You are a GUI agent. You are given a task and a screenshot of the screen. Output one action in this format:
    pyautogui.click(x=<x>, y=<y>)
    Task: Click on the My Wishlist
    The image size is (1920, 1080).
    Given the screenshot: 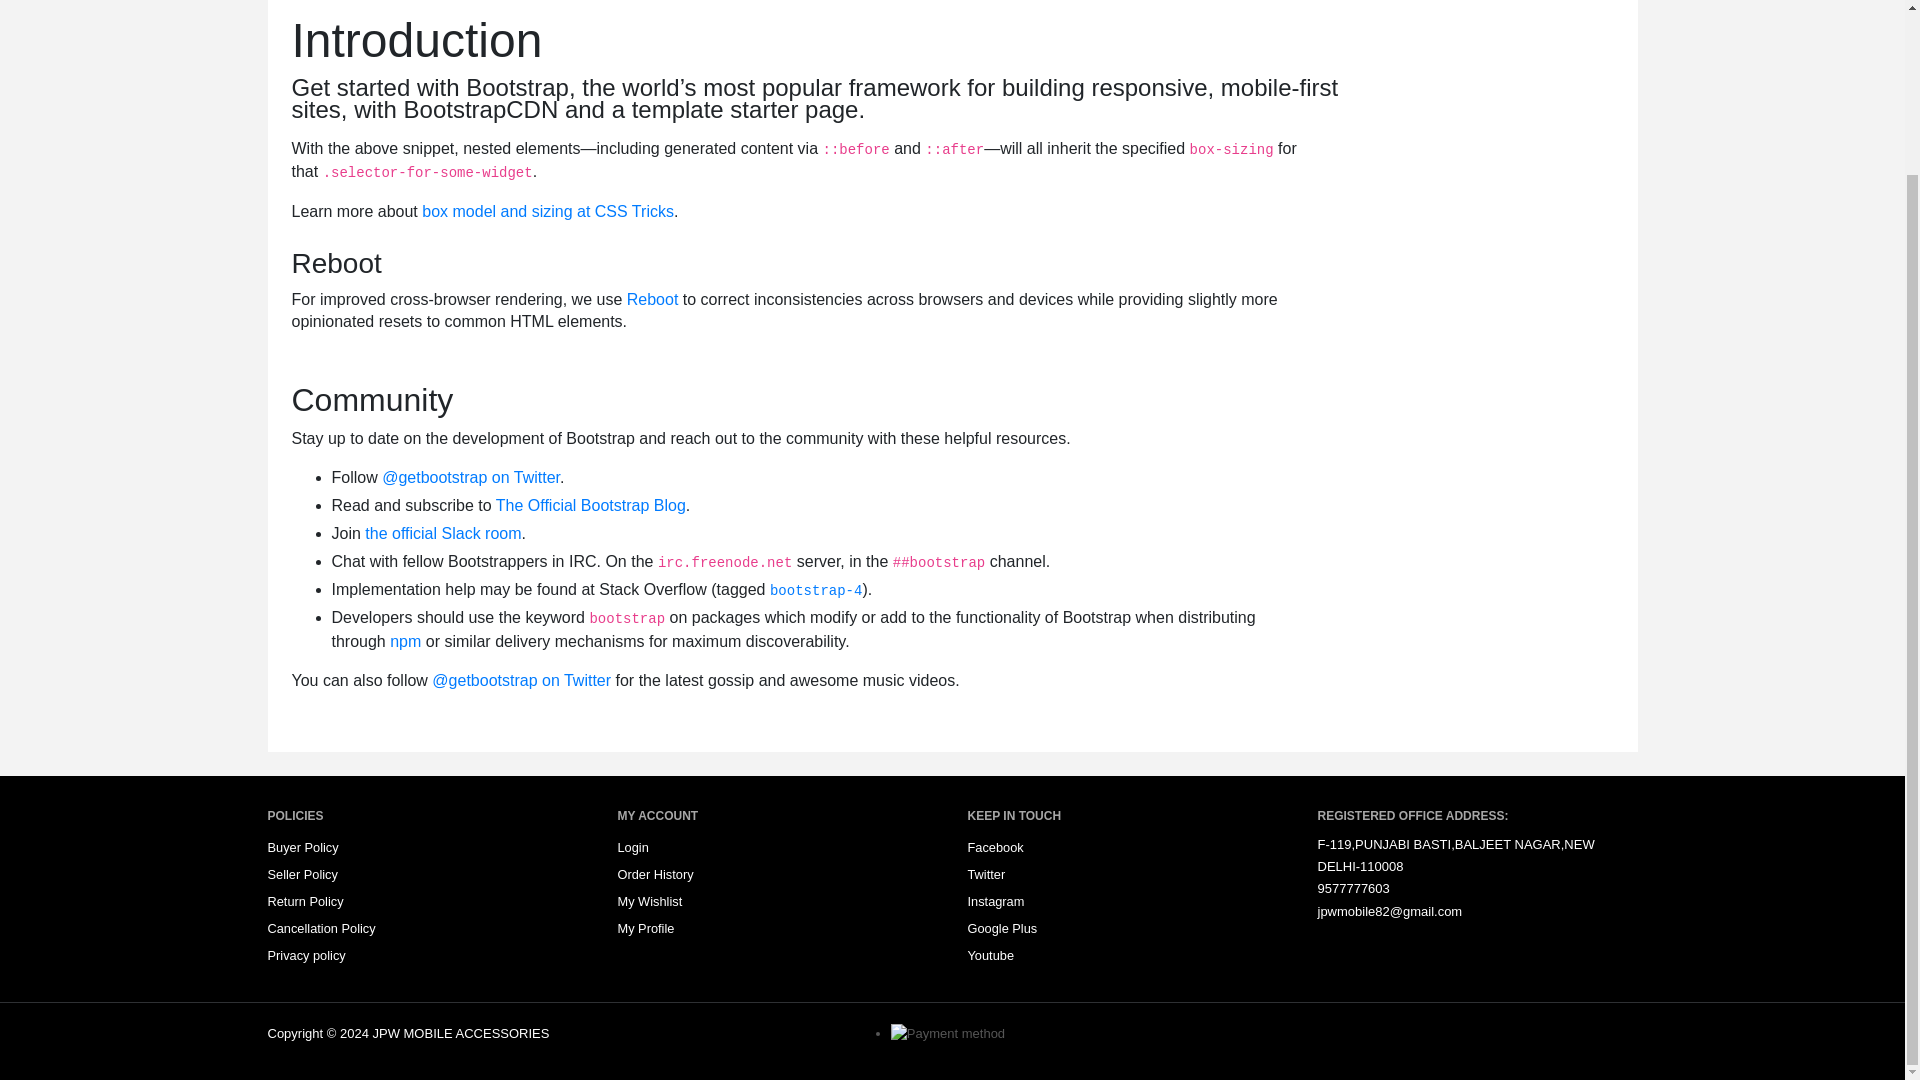 What is the action you would take?
    pyautogui.click(x=650, y=900)
    